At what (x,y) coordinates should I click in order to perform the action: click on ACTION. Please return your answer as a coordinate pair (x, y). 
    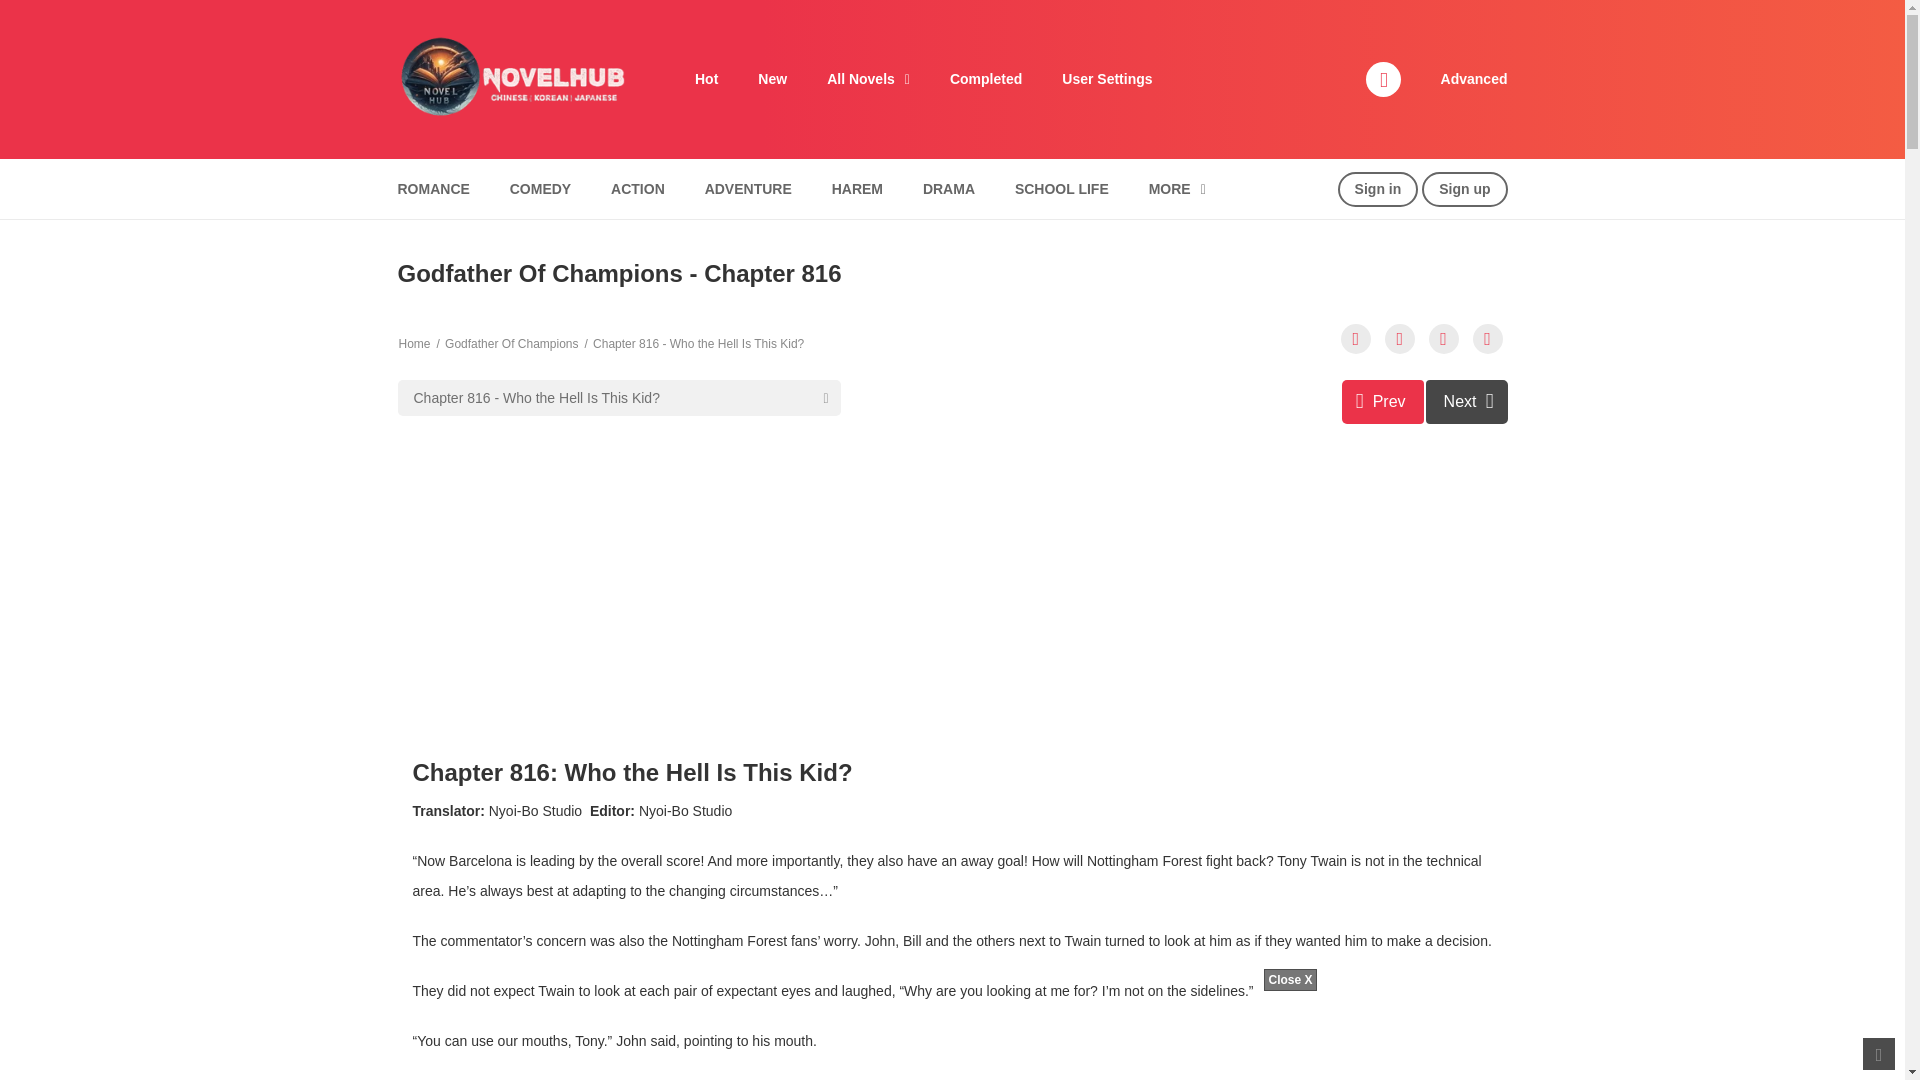
    Looking at the image, I should click on (637, 189).